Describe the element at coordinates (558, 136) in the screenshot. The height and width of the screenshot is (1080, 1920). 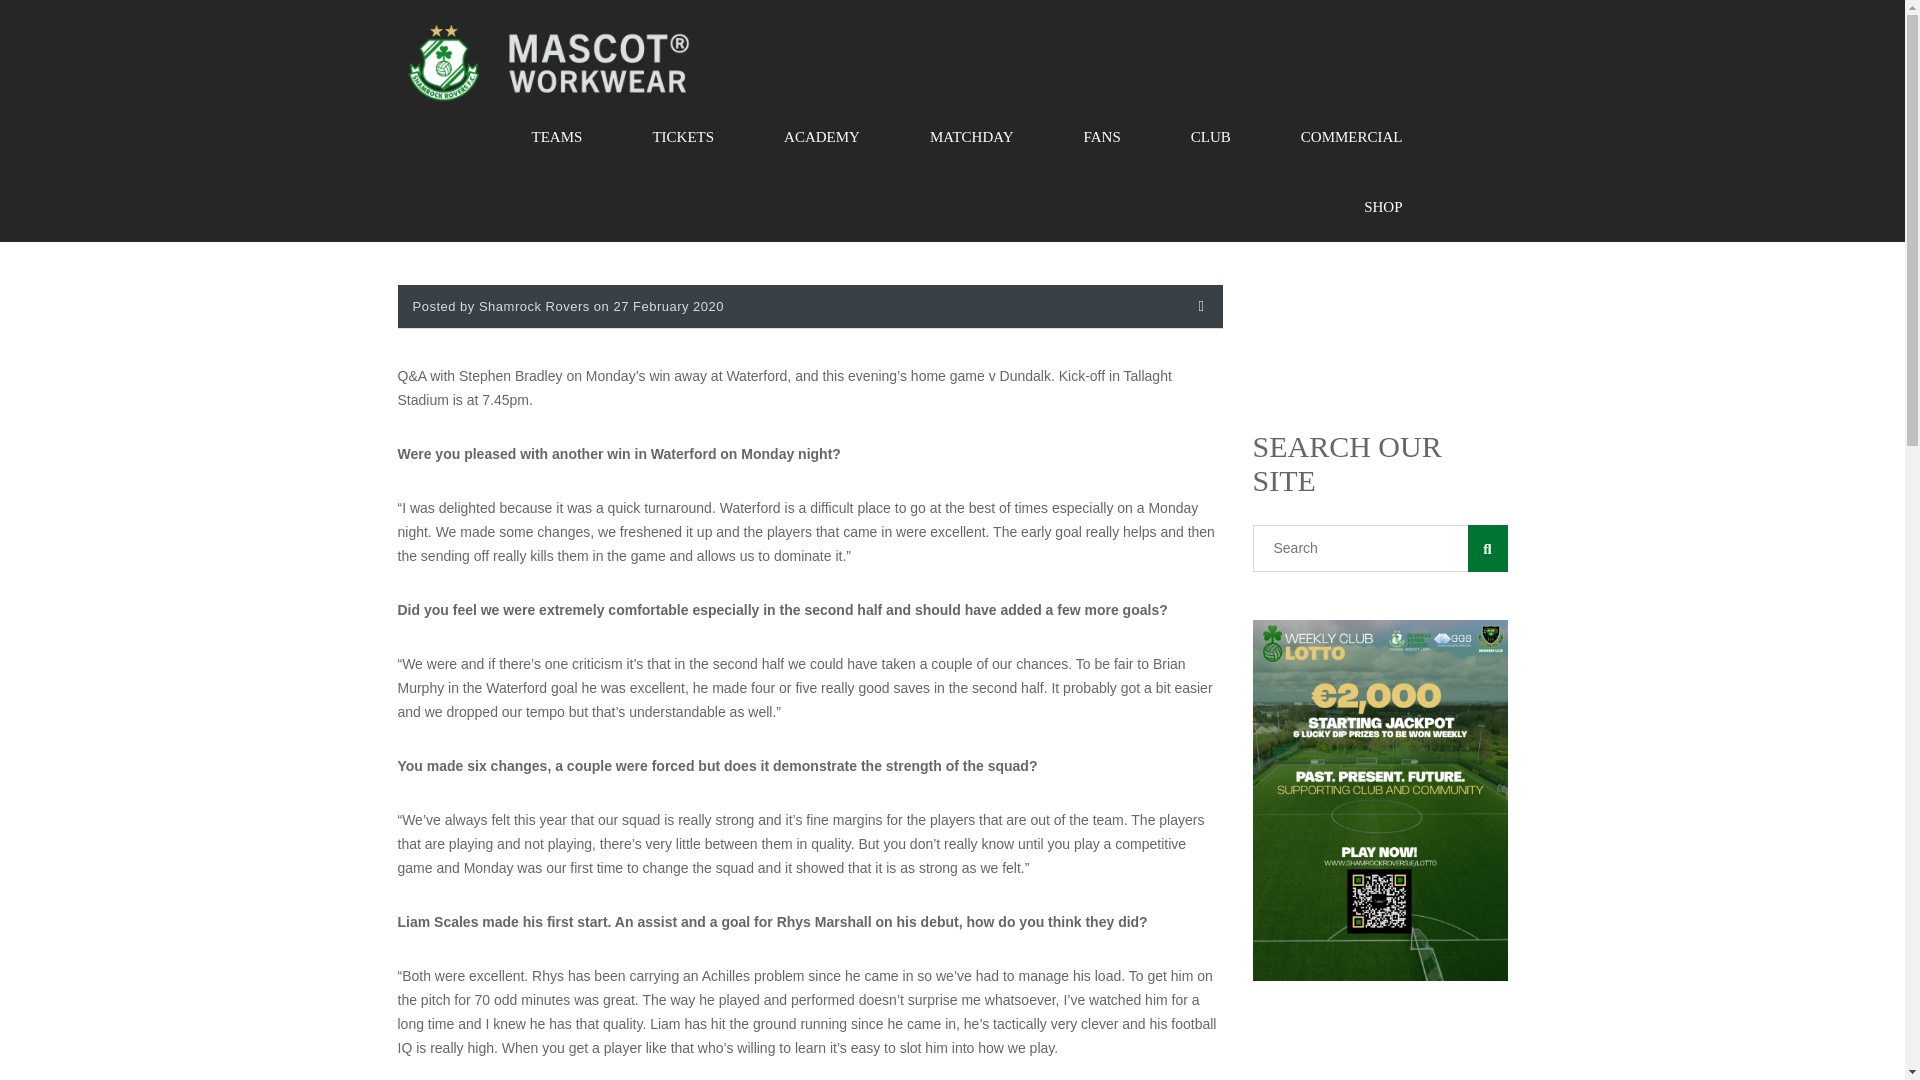
I see `TEAMS` at that location.